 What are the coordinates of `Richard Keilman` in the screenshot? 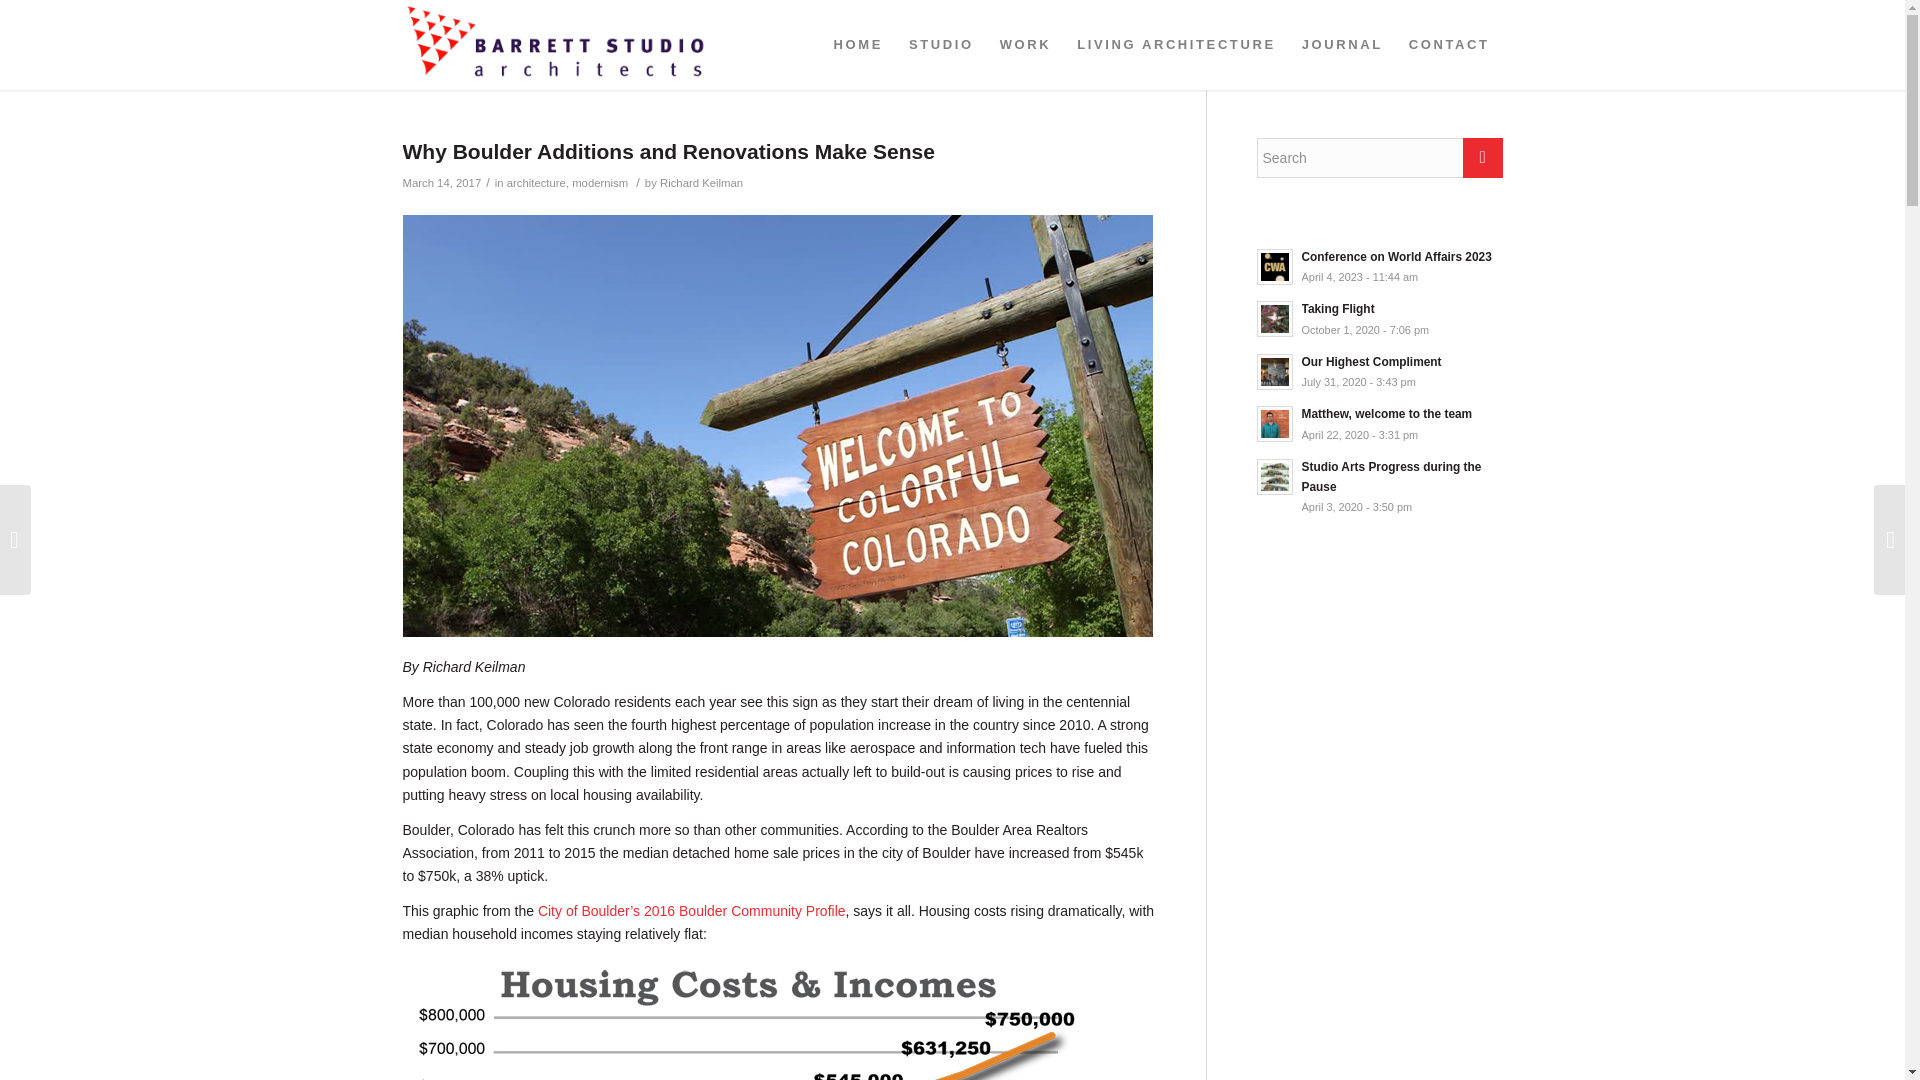 It's located at (1378, 370).